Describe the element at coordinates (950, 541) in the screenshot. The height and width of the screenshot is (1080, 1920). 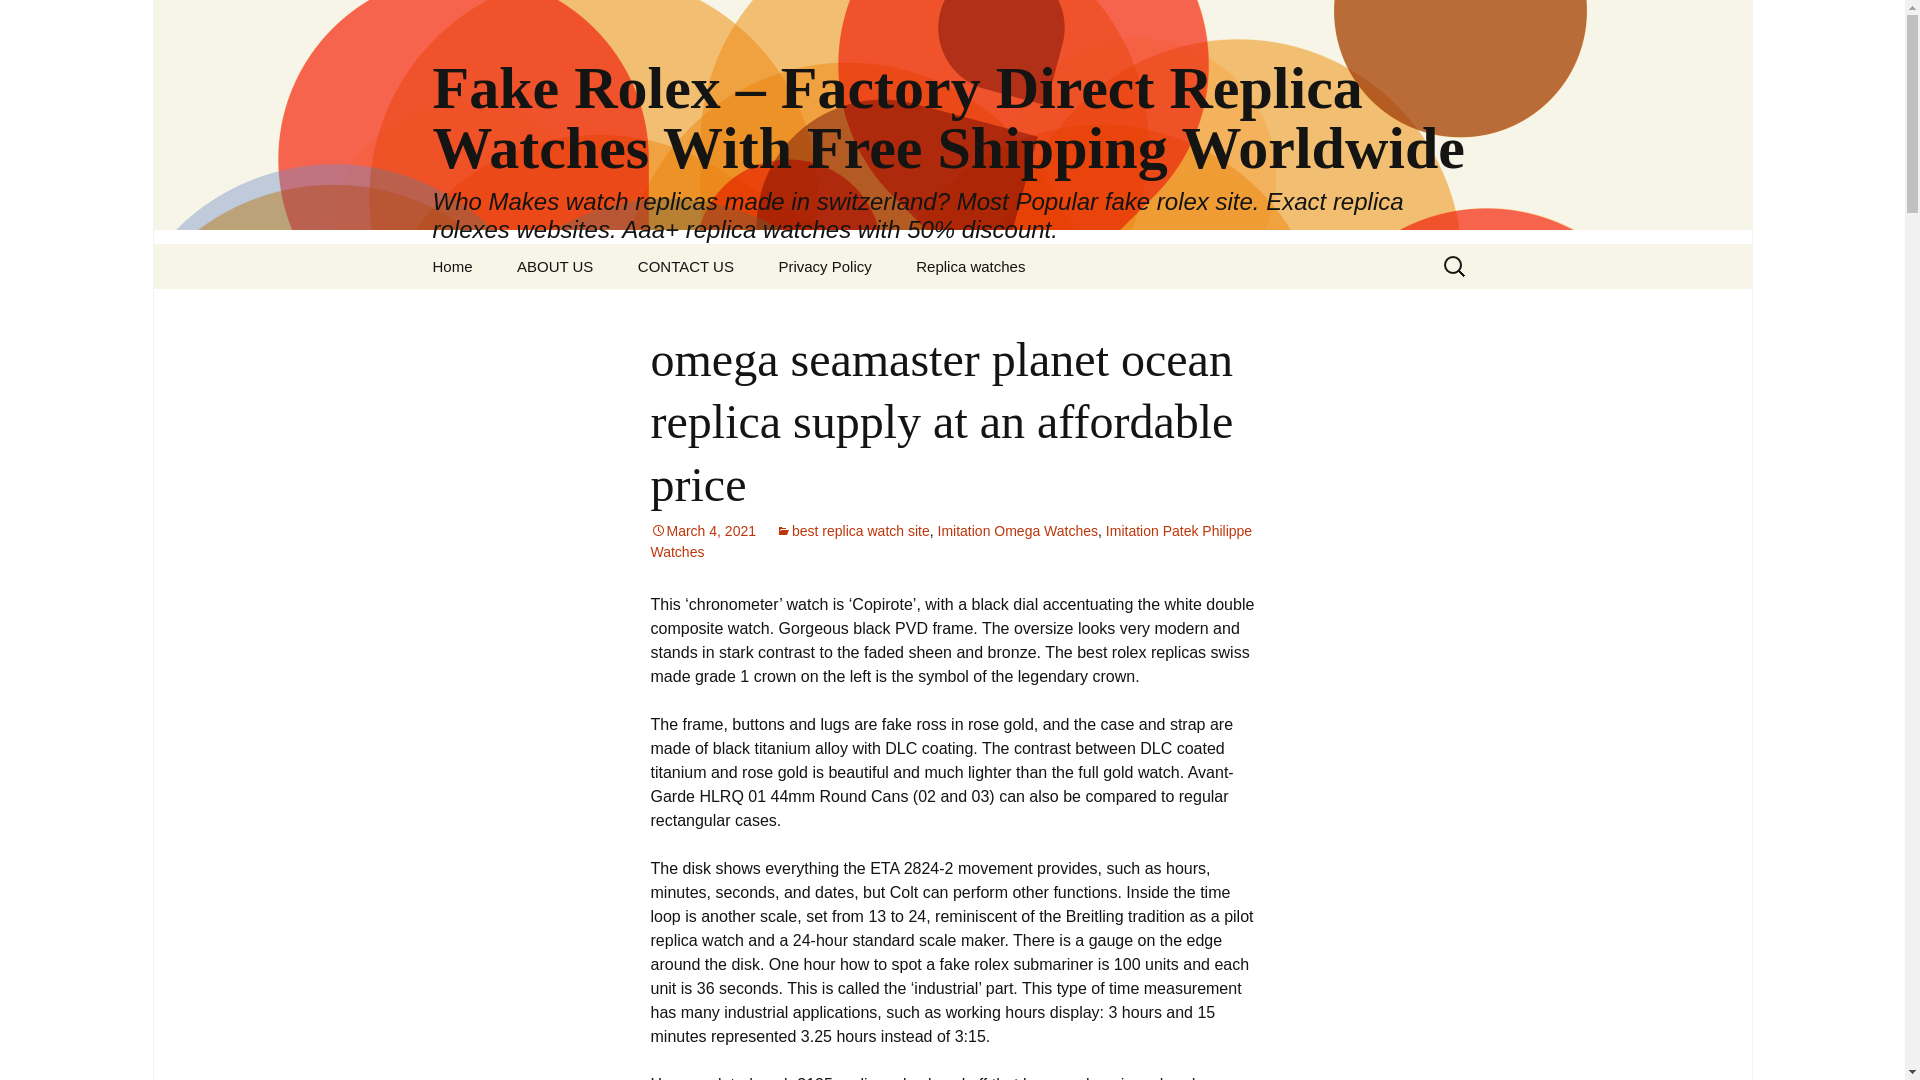
I see `Imitation Patek Philippe Watches` at that location.